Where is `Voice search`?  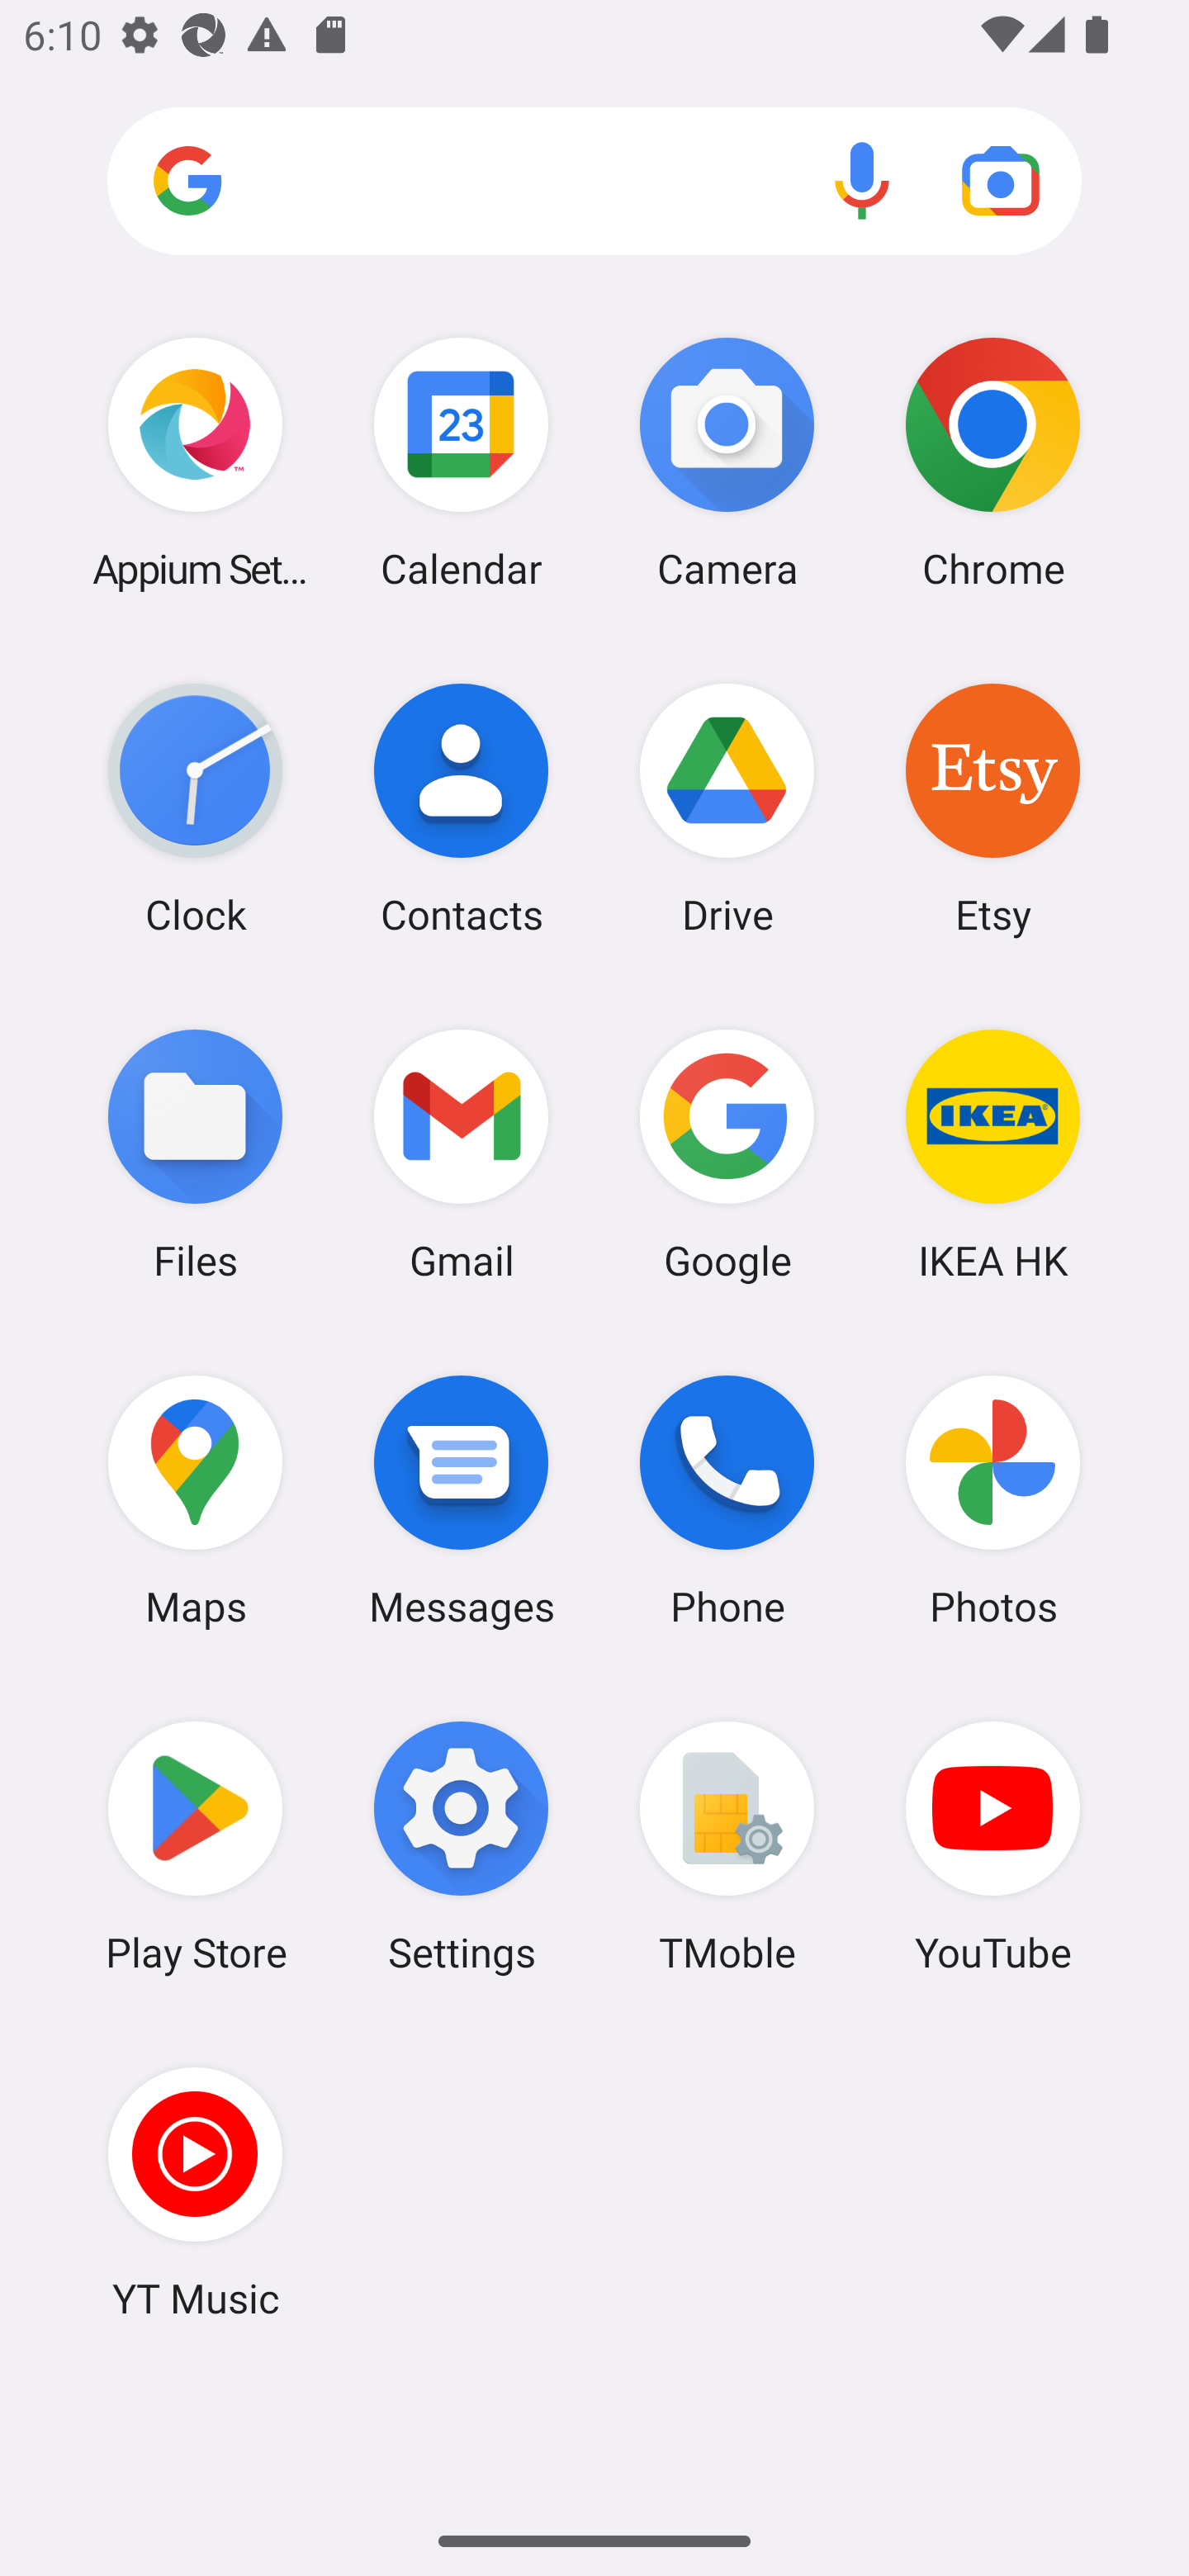
Voice search is located at coordinates (862, 180).